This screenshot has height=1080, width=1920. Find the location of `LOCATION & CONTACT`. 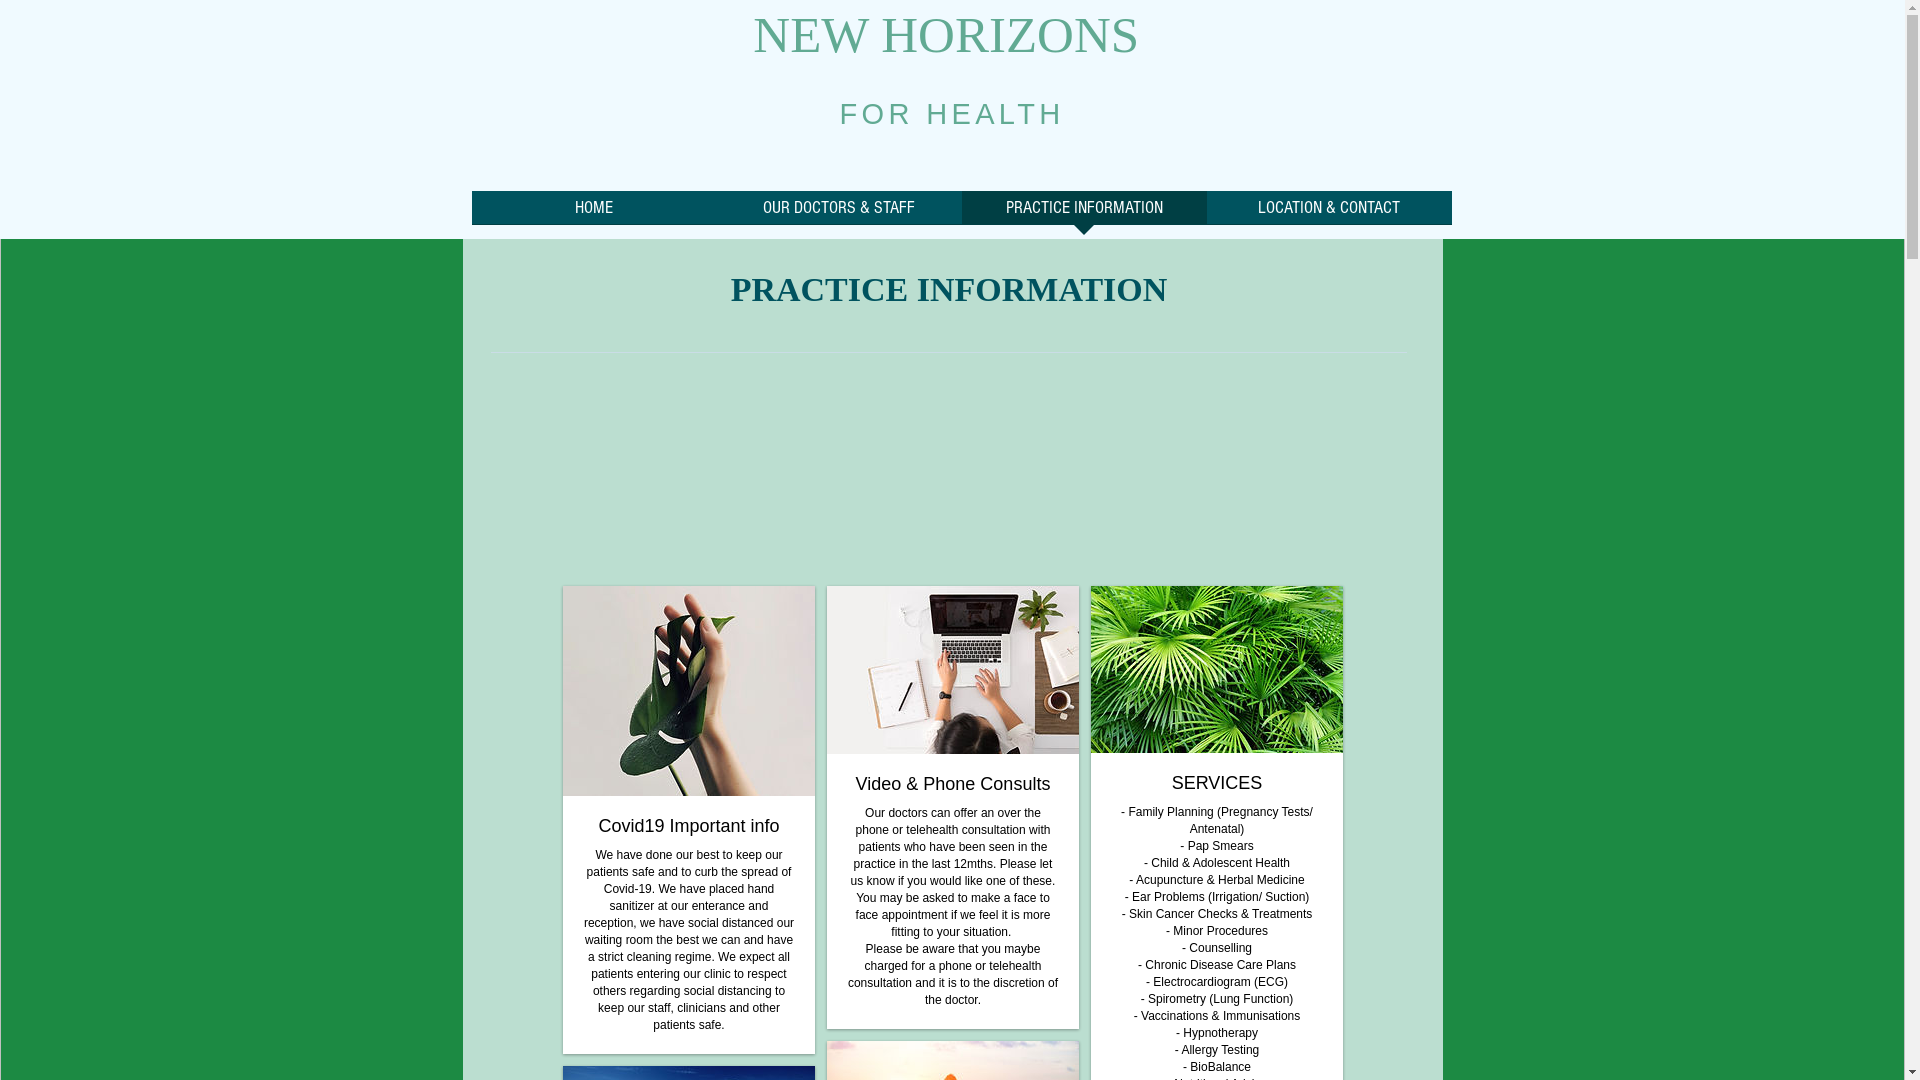

LOCATION & CONTACT is located at coordinates (1328, 214).